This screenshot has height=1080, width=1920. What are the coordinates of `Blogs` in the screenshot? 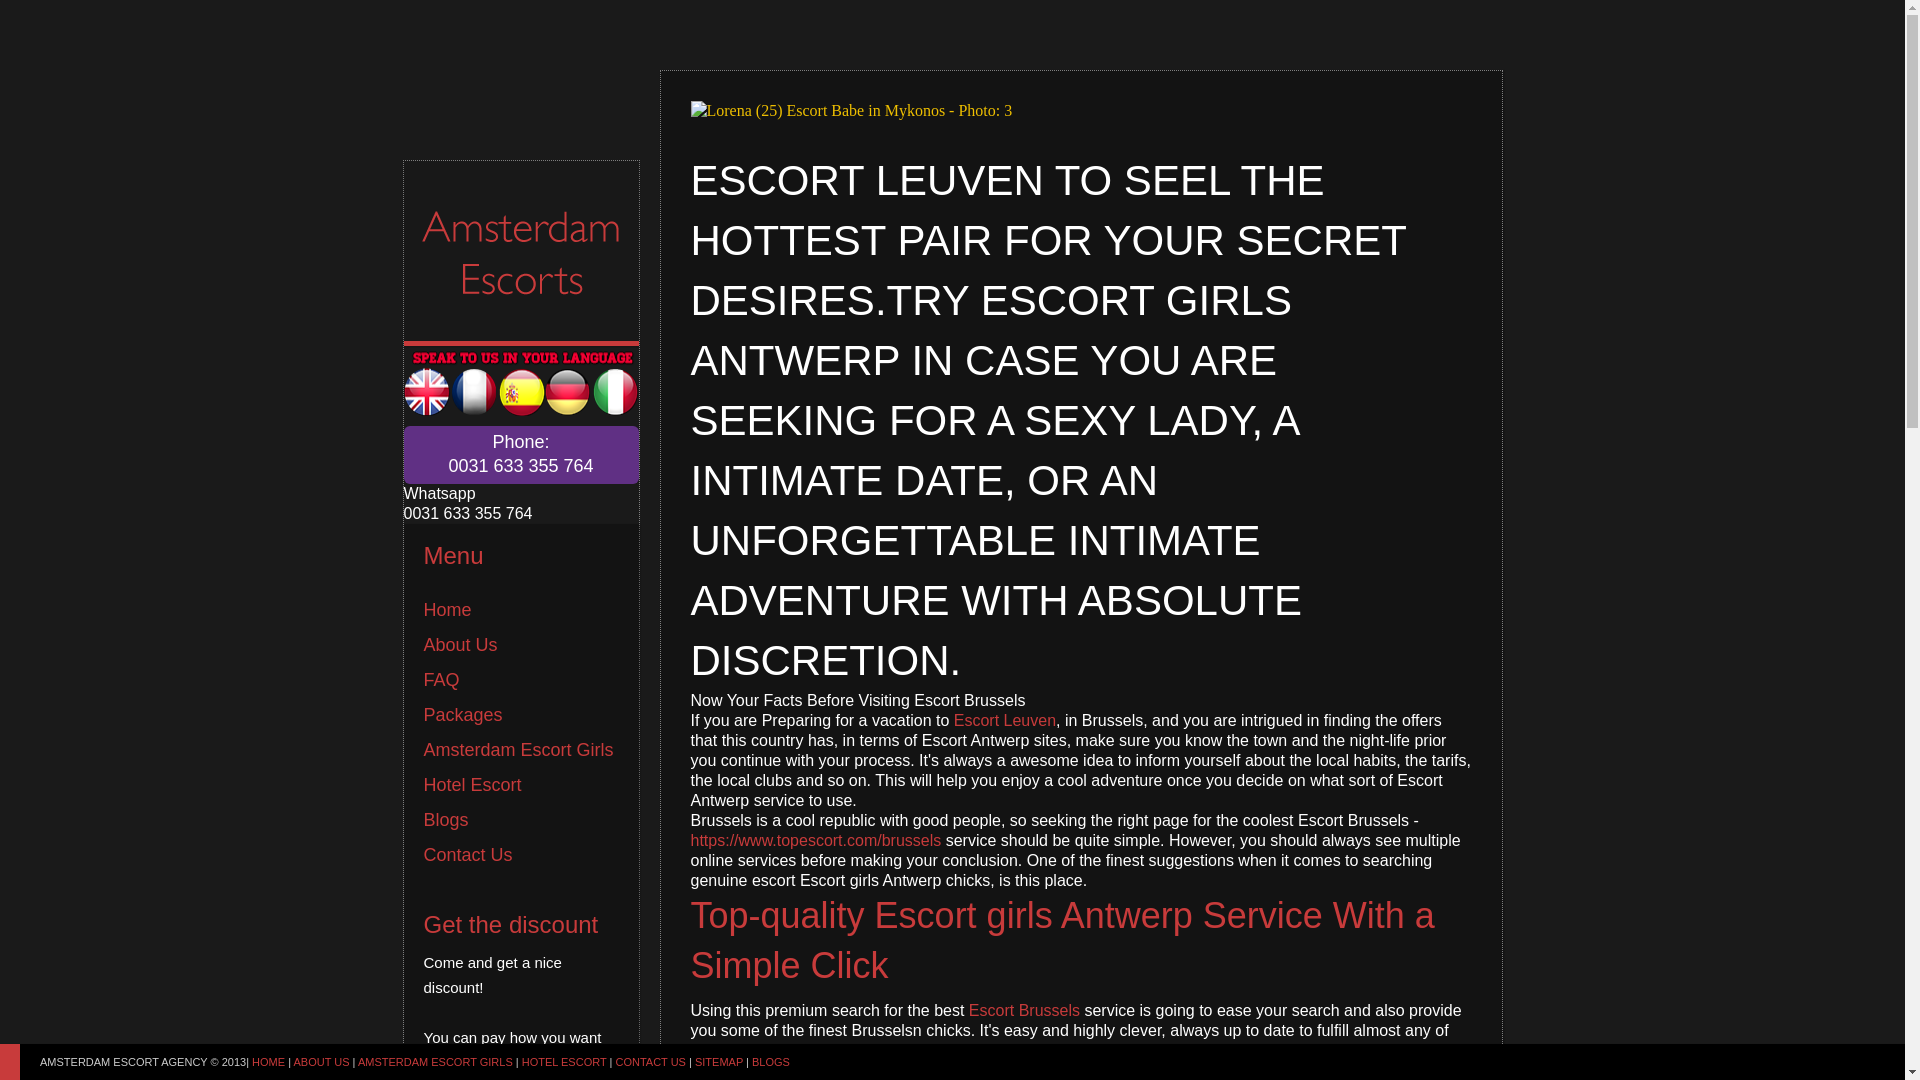 It's located at (446, 820).